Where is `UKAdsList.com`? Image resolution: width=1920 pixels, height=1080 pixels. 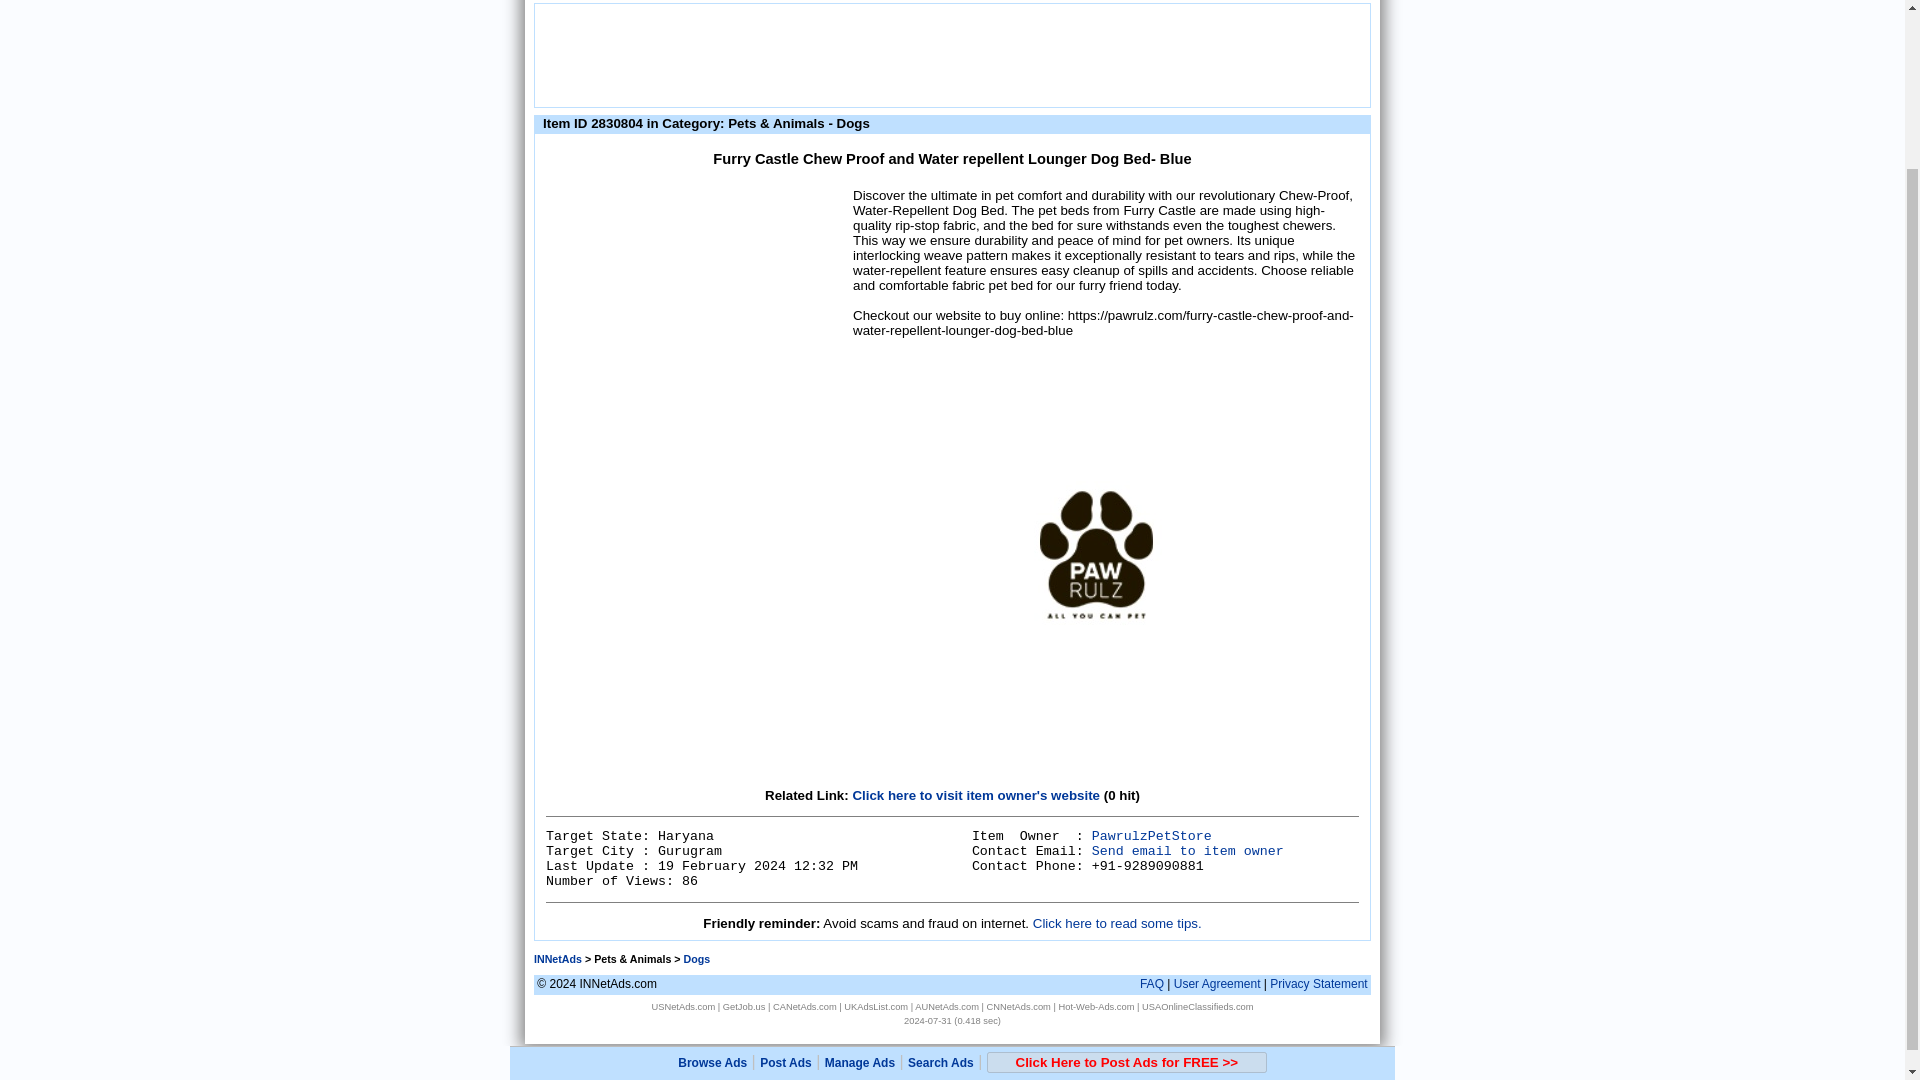 UKAdsList.com is located at coordinates (876, 1006).